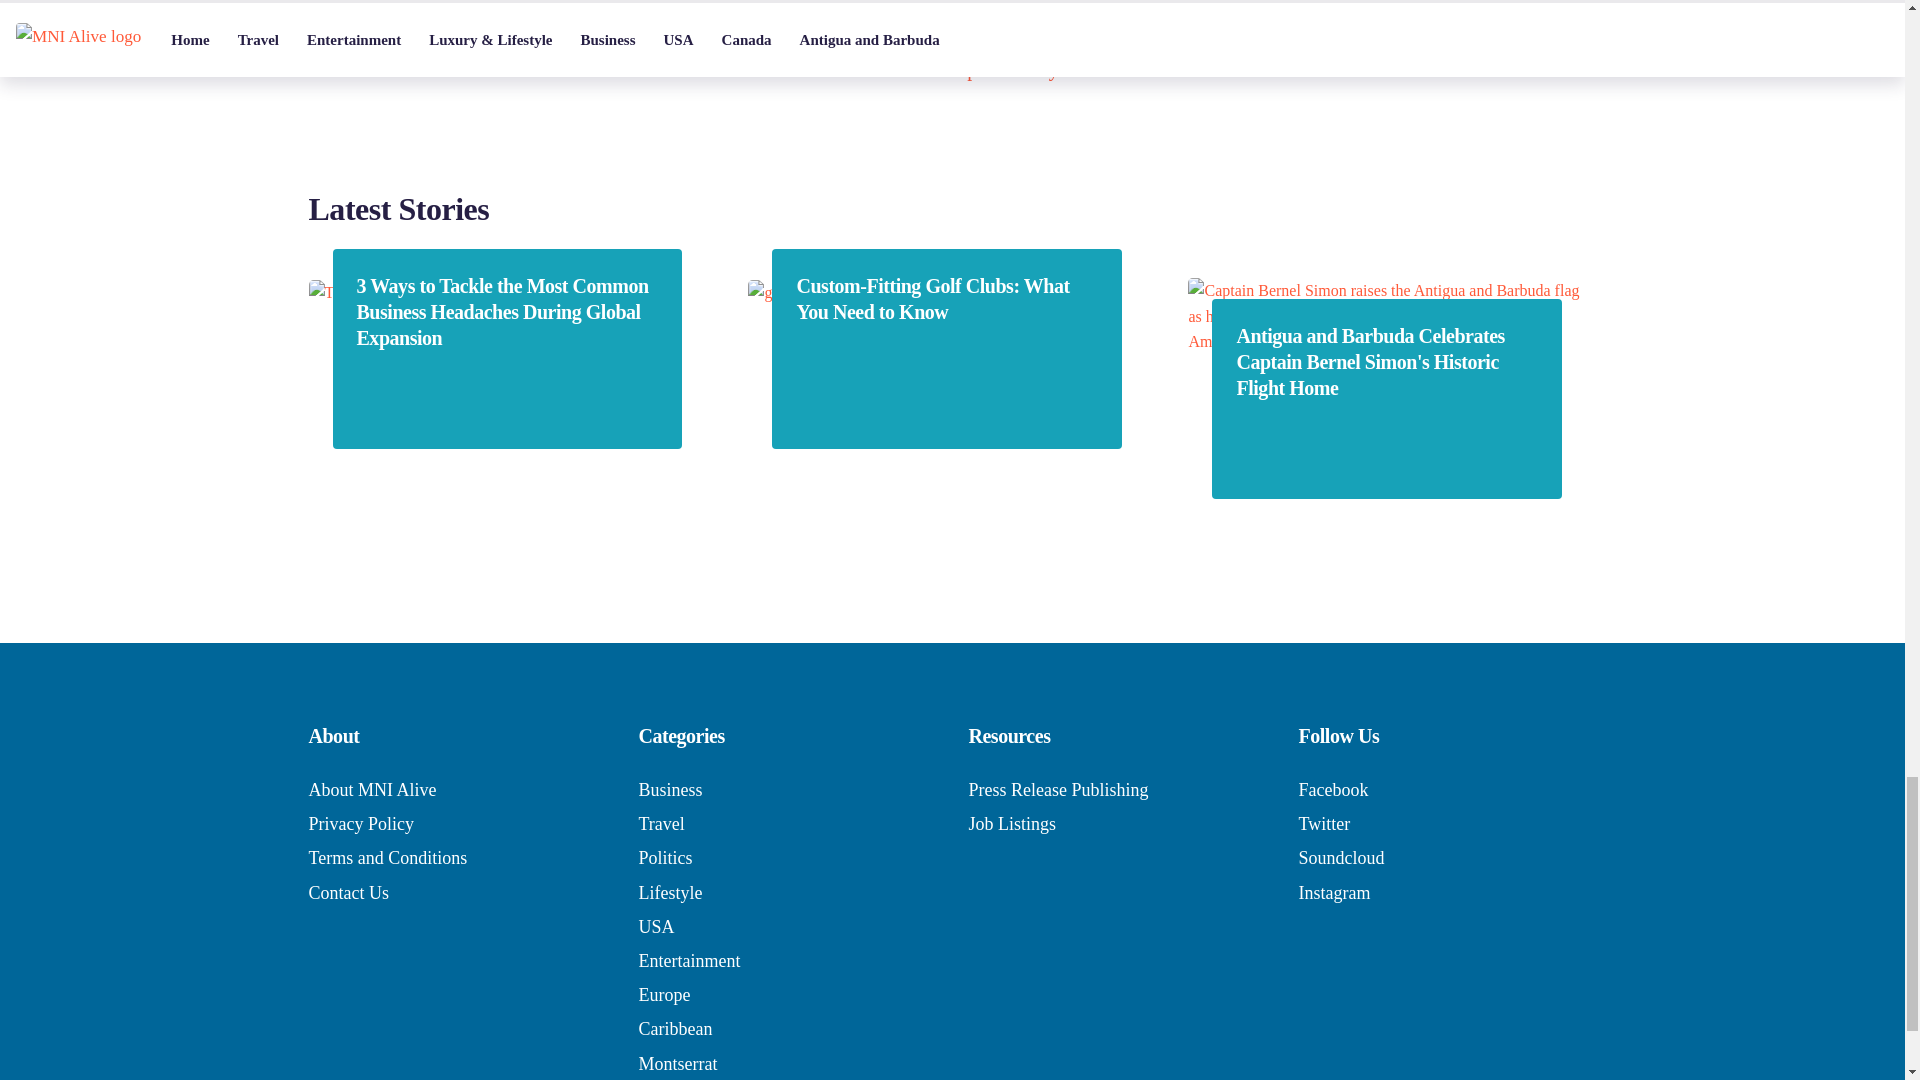 Image resolution: width=1920 pixels, height=1080 pixels. I want to click on Lifestyle, so click(670, 892).